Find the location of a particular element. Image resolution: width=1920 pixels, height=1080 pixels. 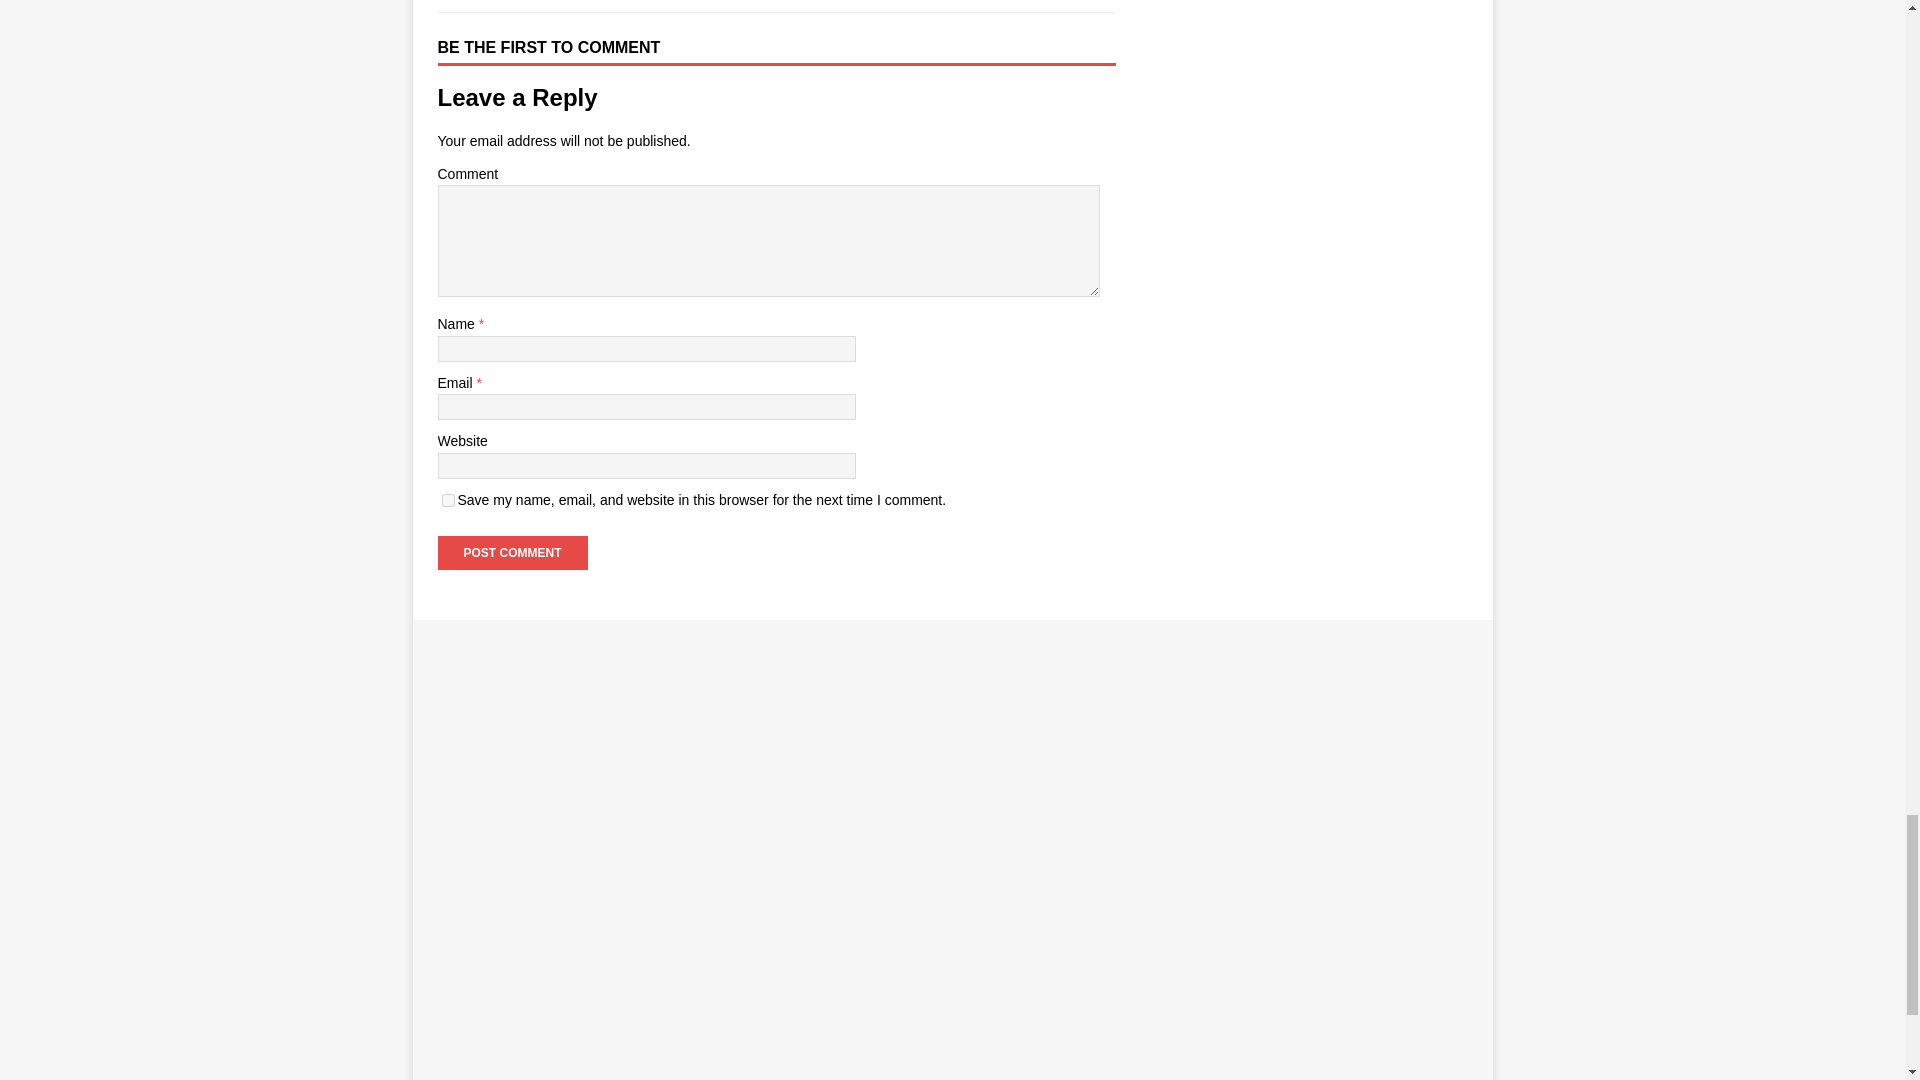

yes is located at coordinates (448, 500).